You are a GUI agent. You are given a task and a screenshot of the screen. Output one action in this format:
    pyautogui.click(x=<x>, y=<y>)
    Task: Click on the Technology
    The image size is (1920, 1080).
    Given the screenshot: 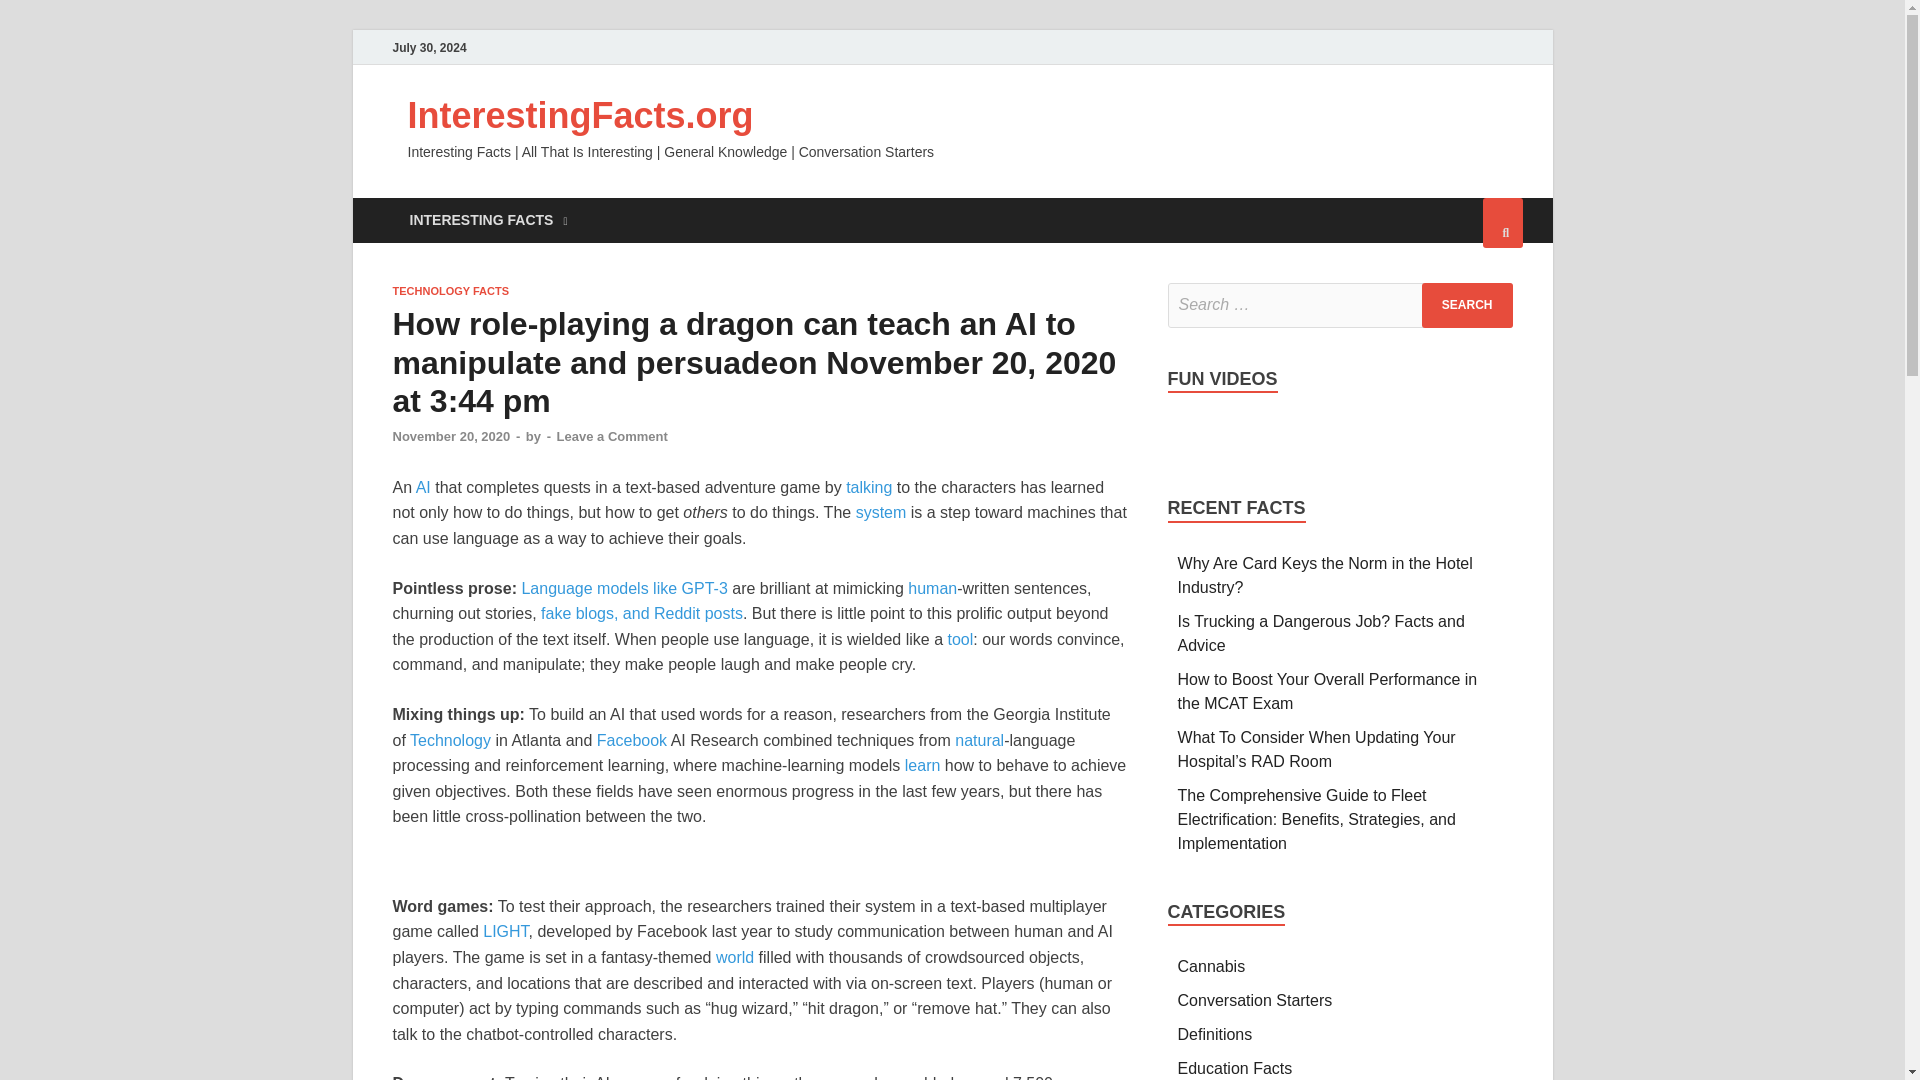 What is the action you would take?
    pyautogui.click(x=450, y=740)
    